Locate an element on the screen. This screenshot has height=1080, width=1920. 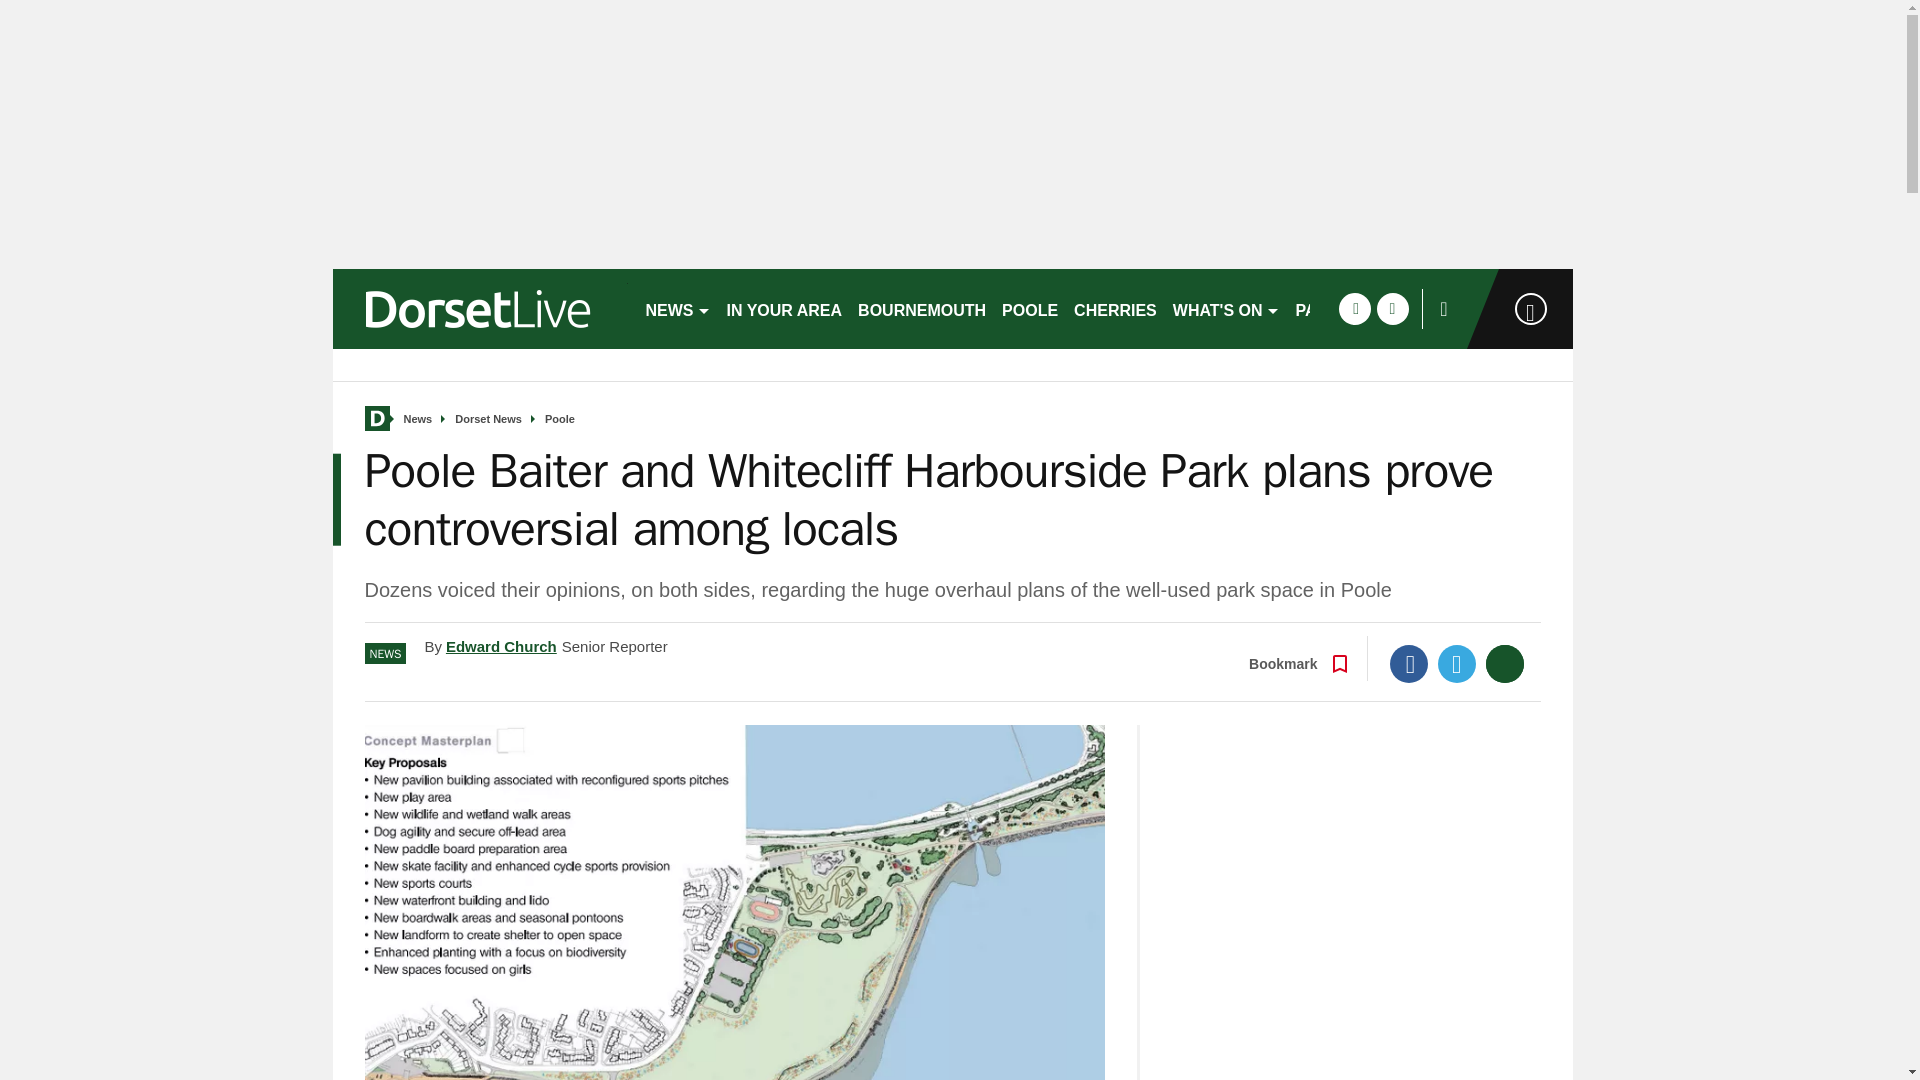
BOURNEMOUTH is located at coordinates (922, 308).